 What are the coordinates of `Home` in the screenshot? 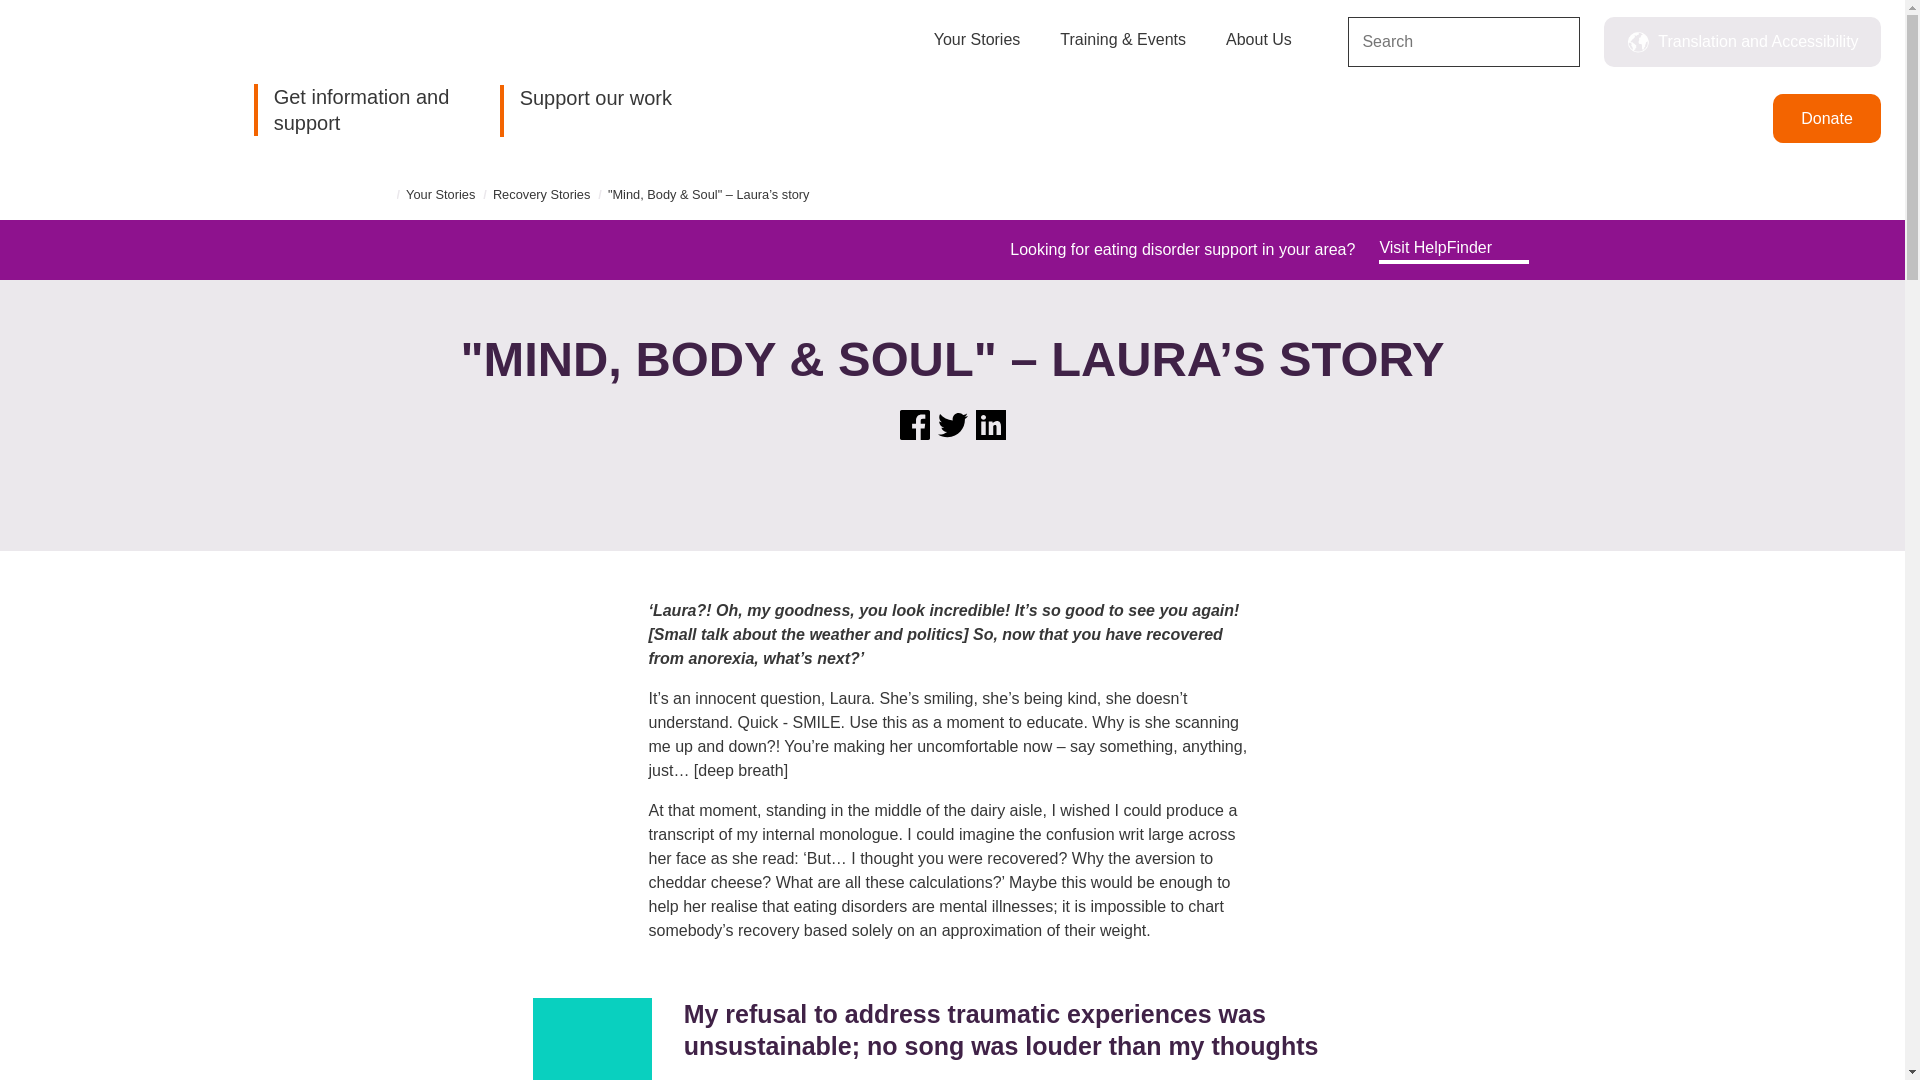 It's located at (96, 84).